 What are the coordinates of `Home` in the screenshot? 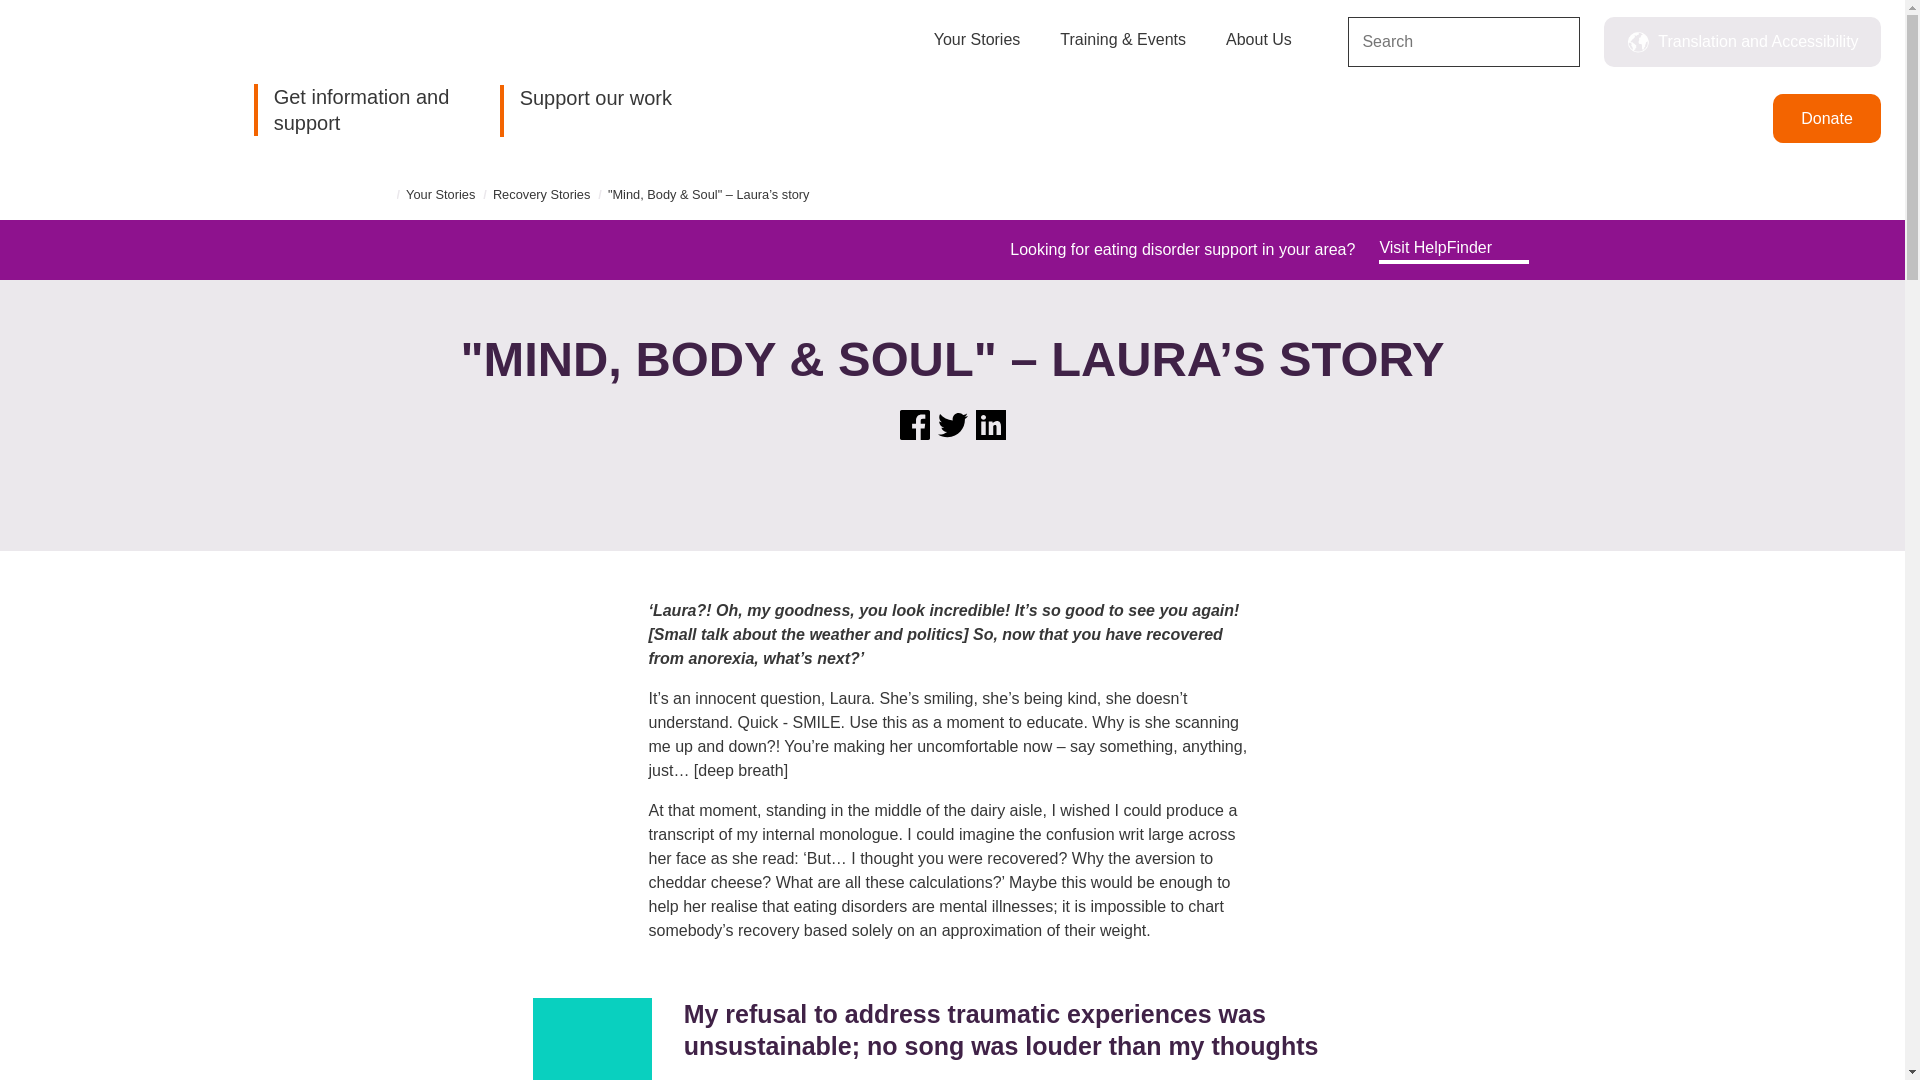 It's located at (96, 84).